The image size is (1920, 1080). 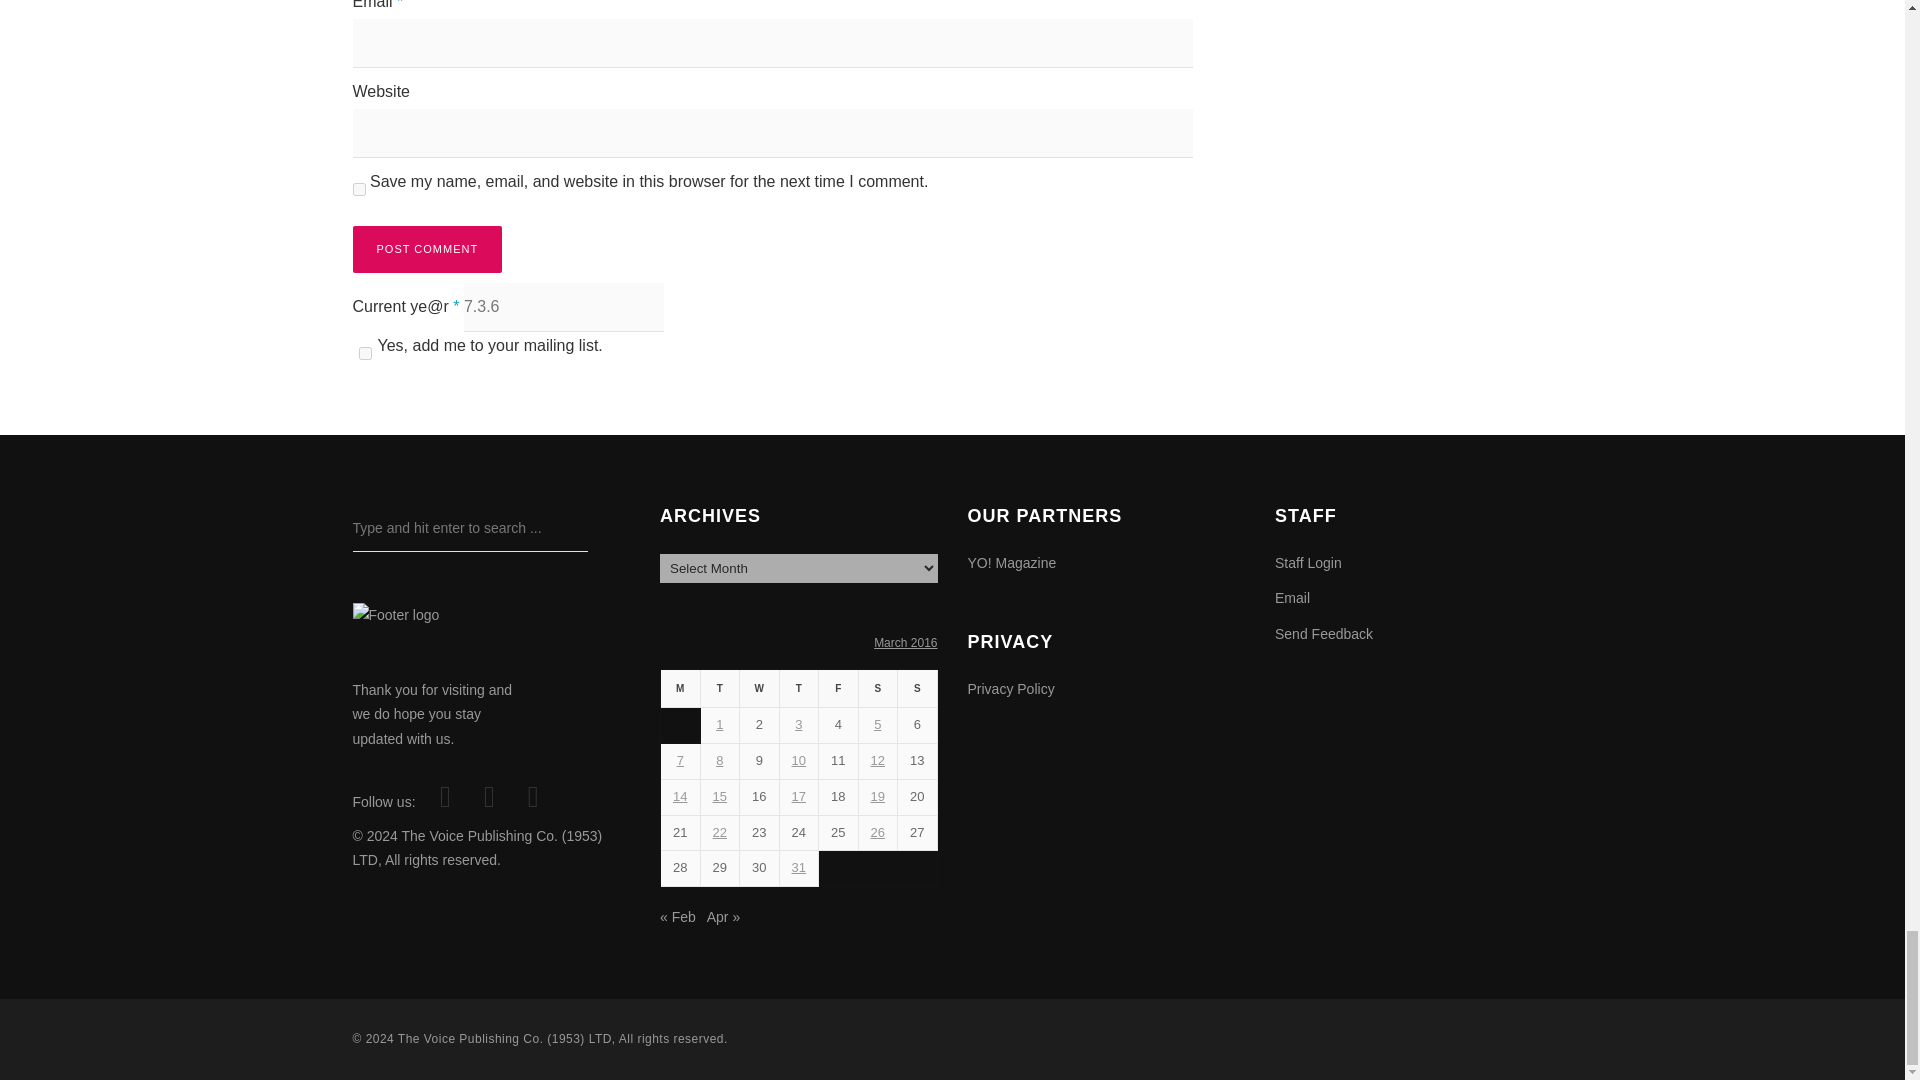 I want to click on 1, so click(x=364, y=352).